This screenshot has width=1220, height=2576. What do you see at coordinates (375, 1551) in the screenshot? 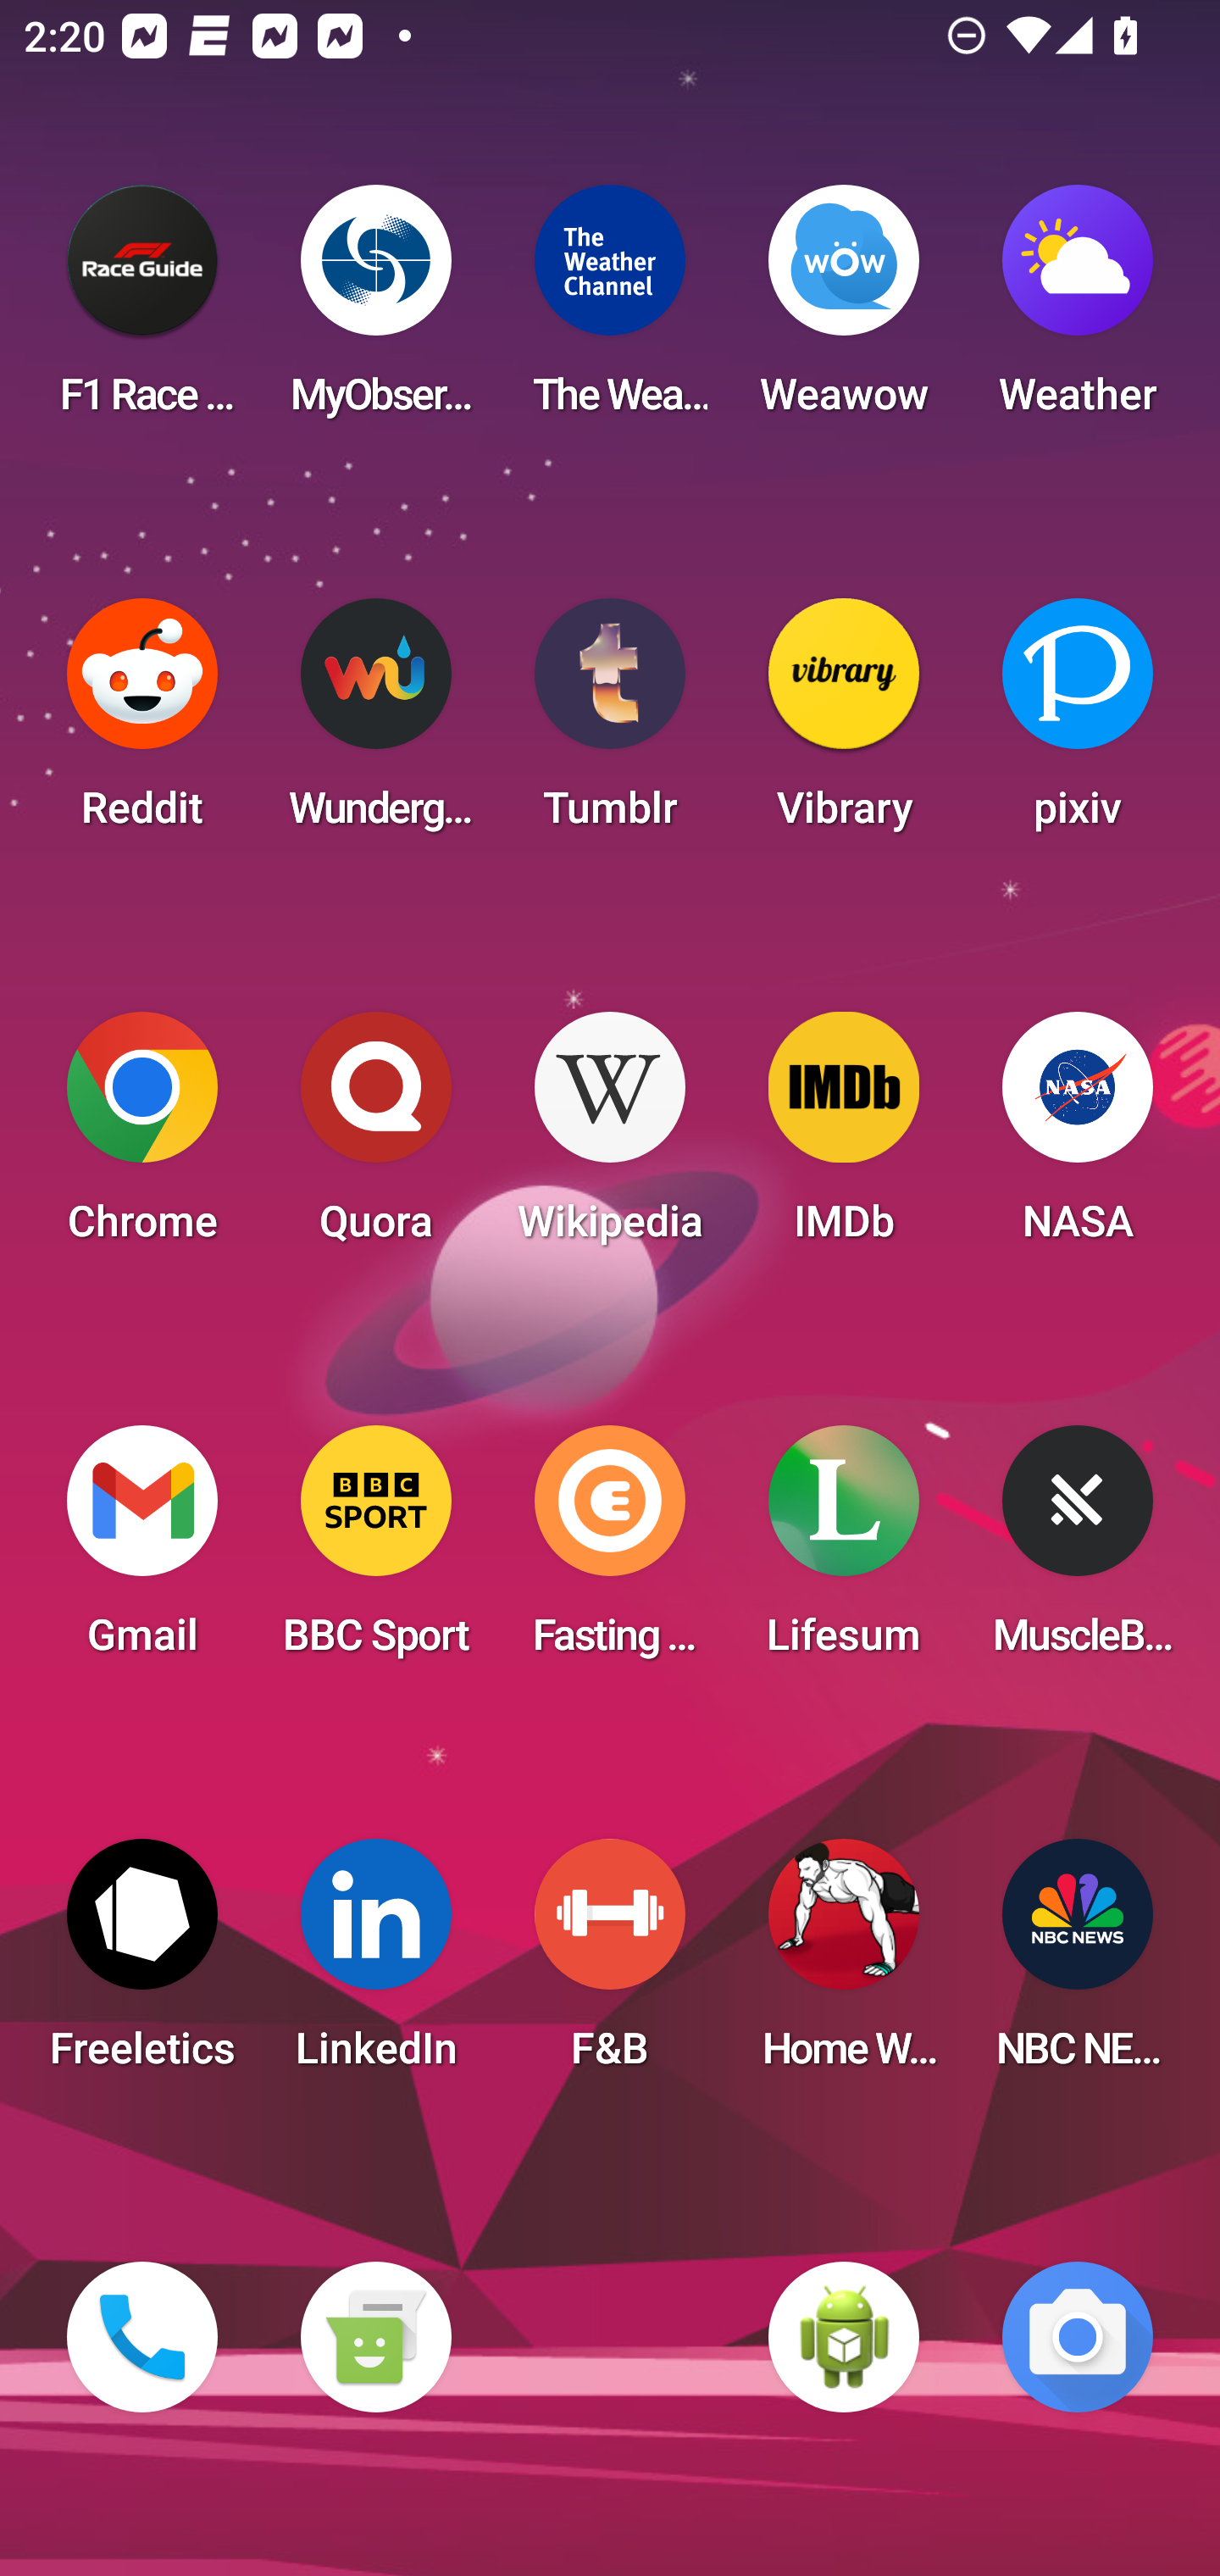
I see `BBC Sport` at bounding box center [375, 1551].